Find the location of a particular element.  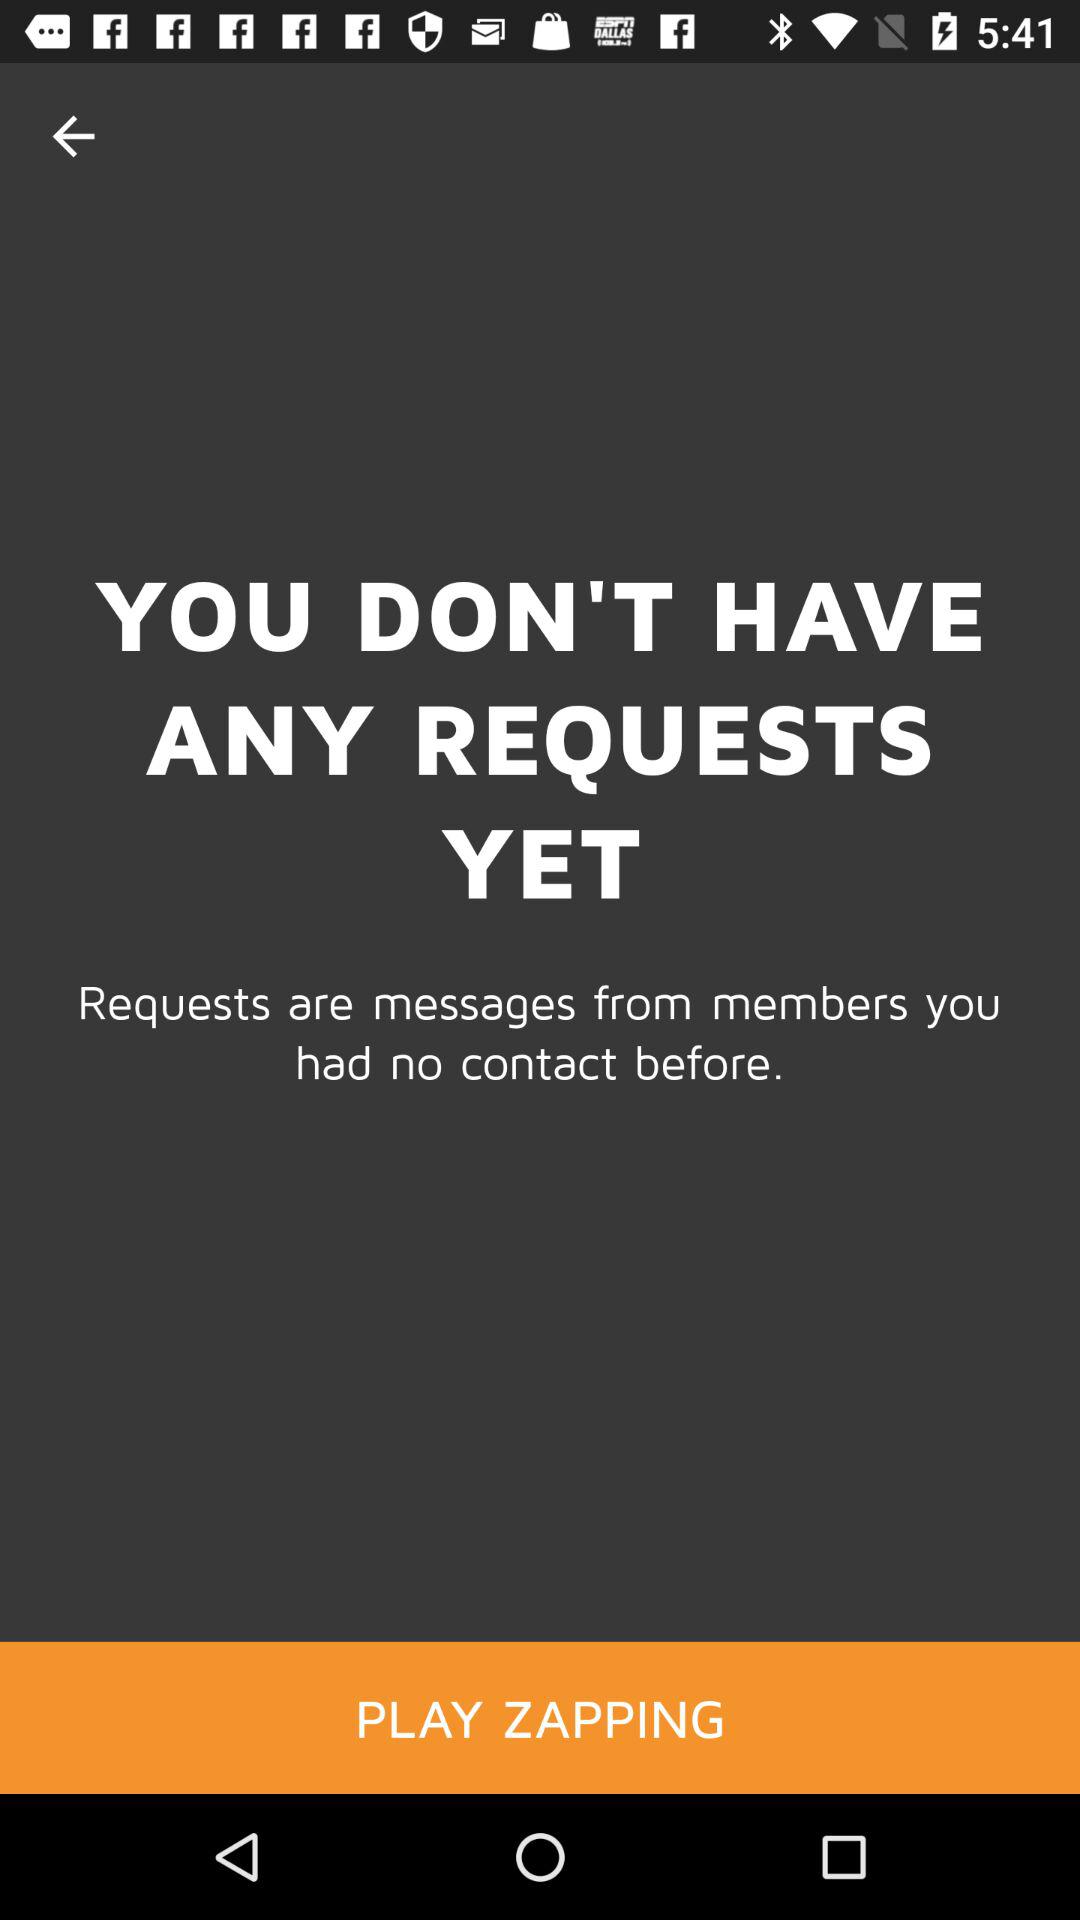

turn off the icon below the requests are messages icon is located at coordinates (540, 1717).